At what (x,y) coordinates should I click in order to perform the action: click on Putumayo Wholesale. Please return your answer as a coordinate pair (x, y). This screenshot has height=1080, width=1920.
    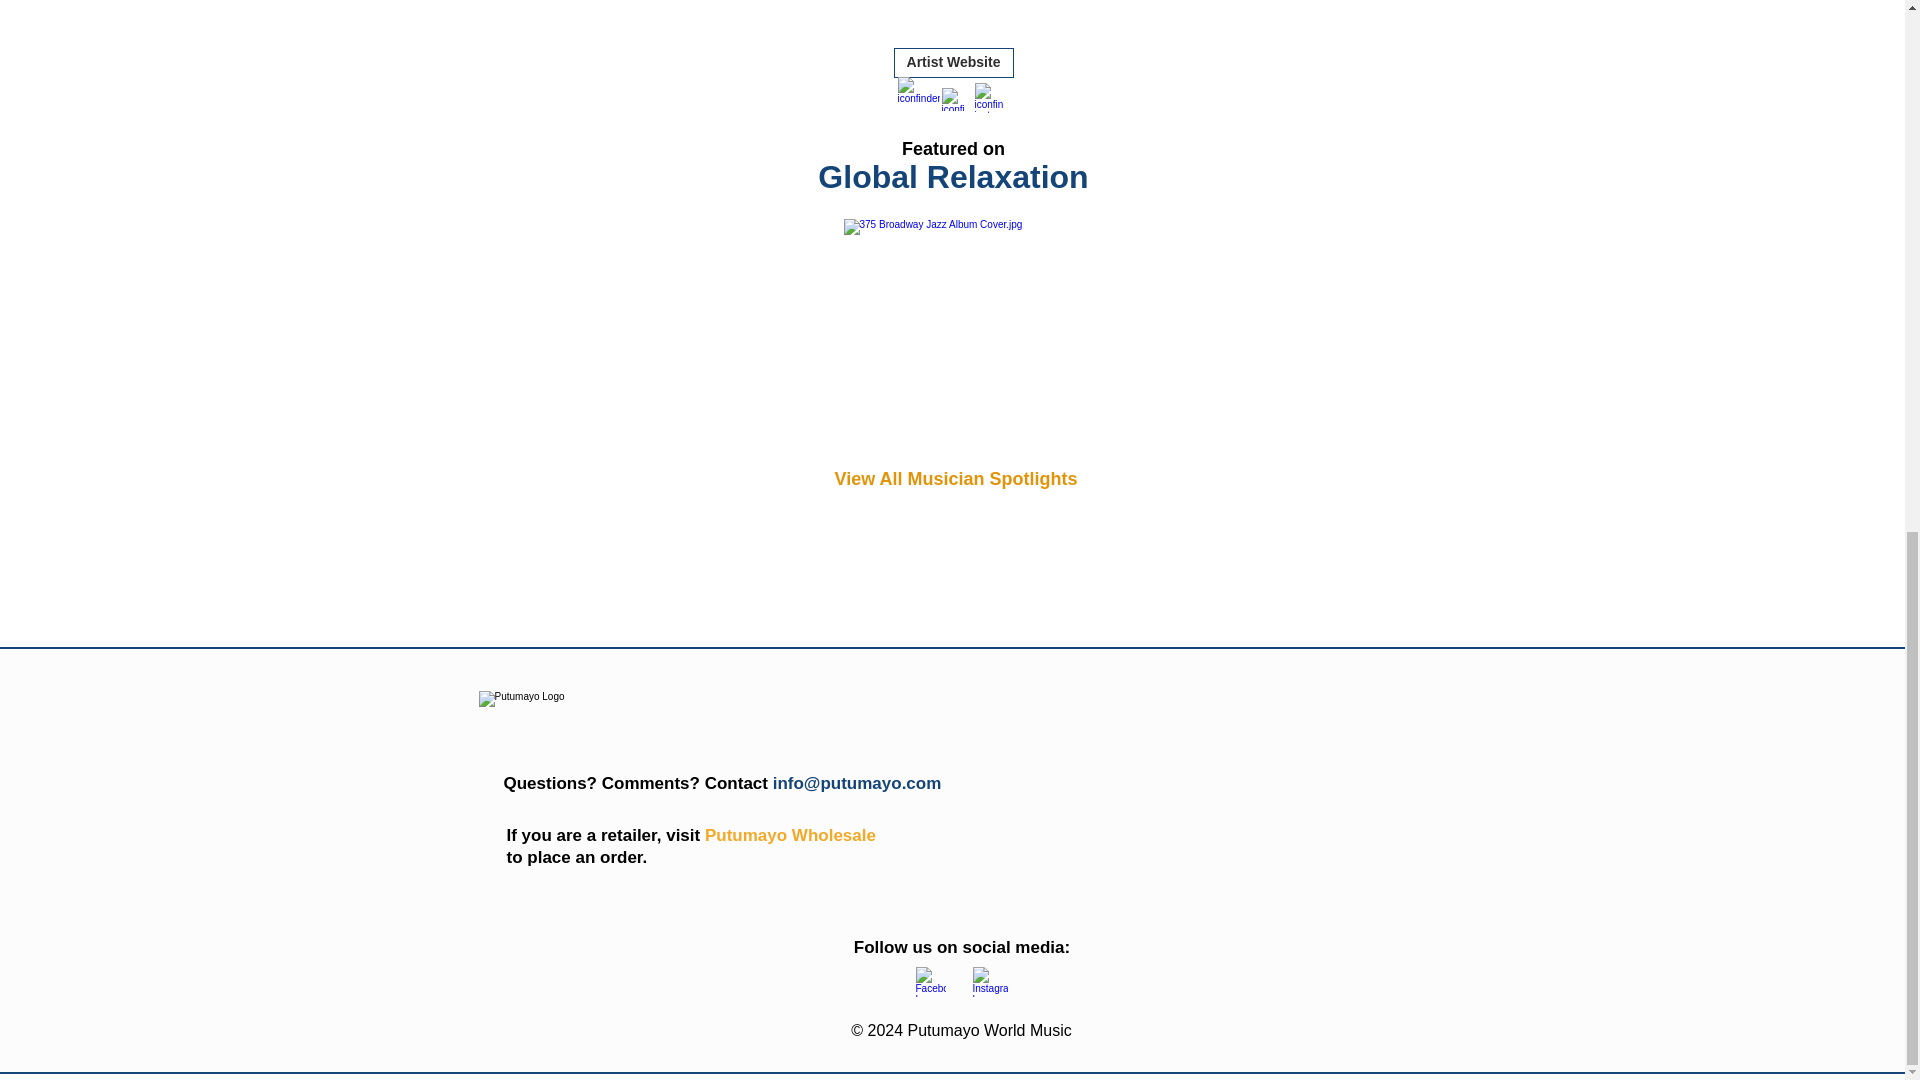
    Looking at the image, I should click on (790, 835).